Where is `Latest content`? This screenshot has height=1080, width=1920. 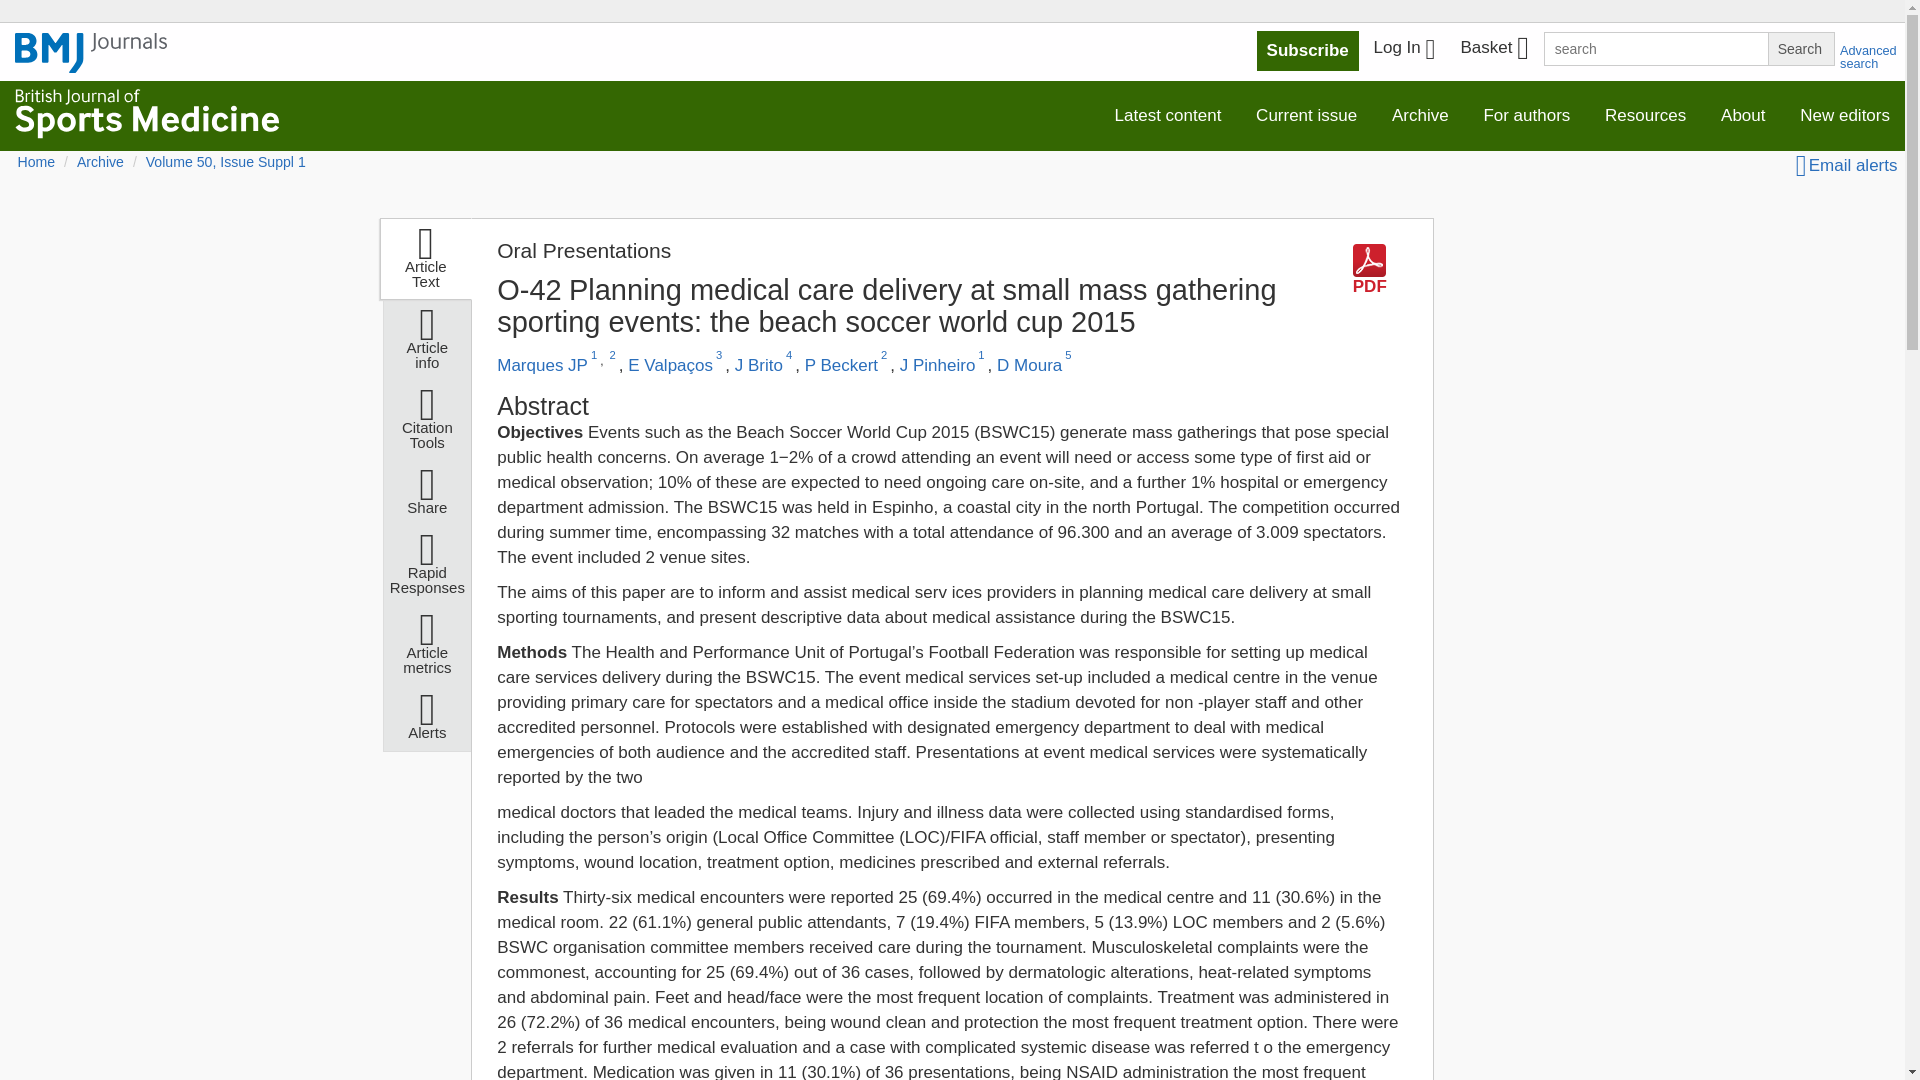 Latest content is located at coordinates (1168, 116).